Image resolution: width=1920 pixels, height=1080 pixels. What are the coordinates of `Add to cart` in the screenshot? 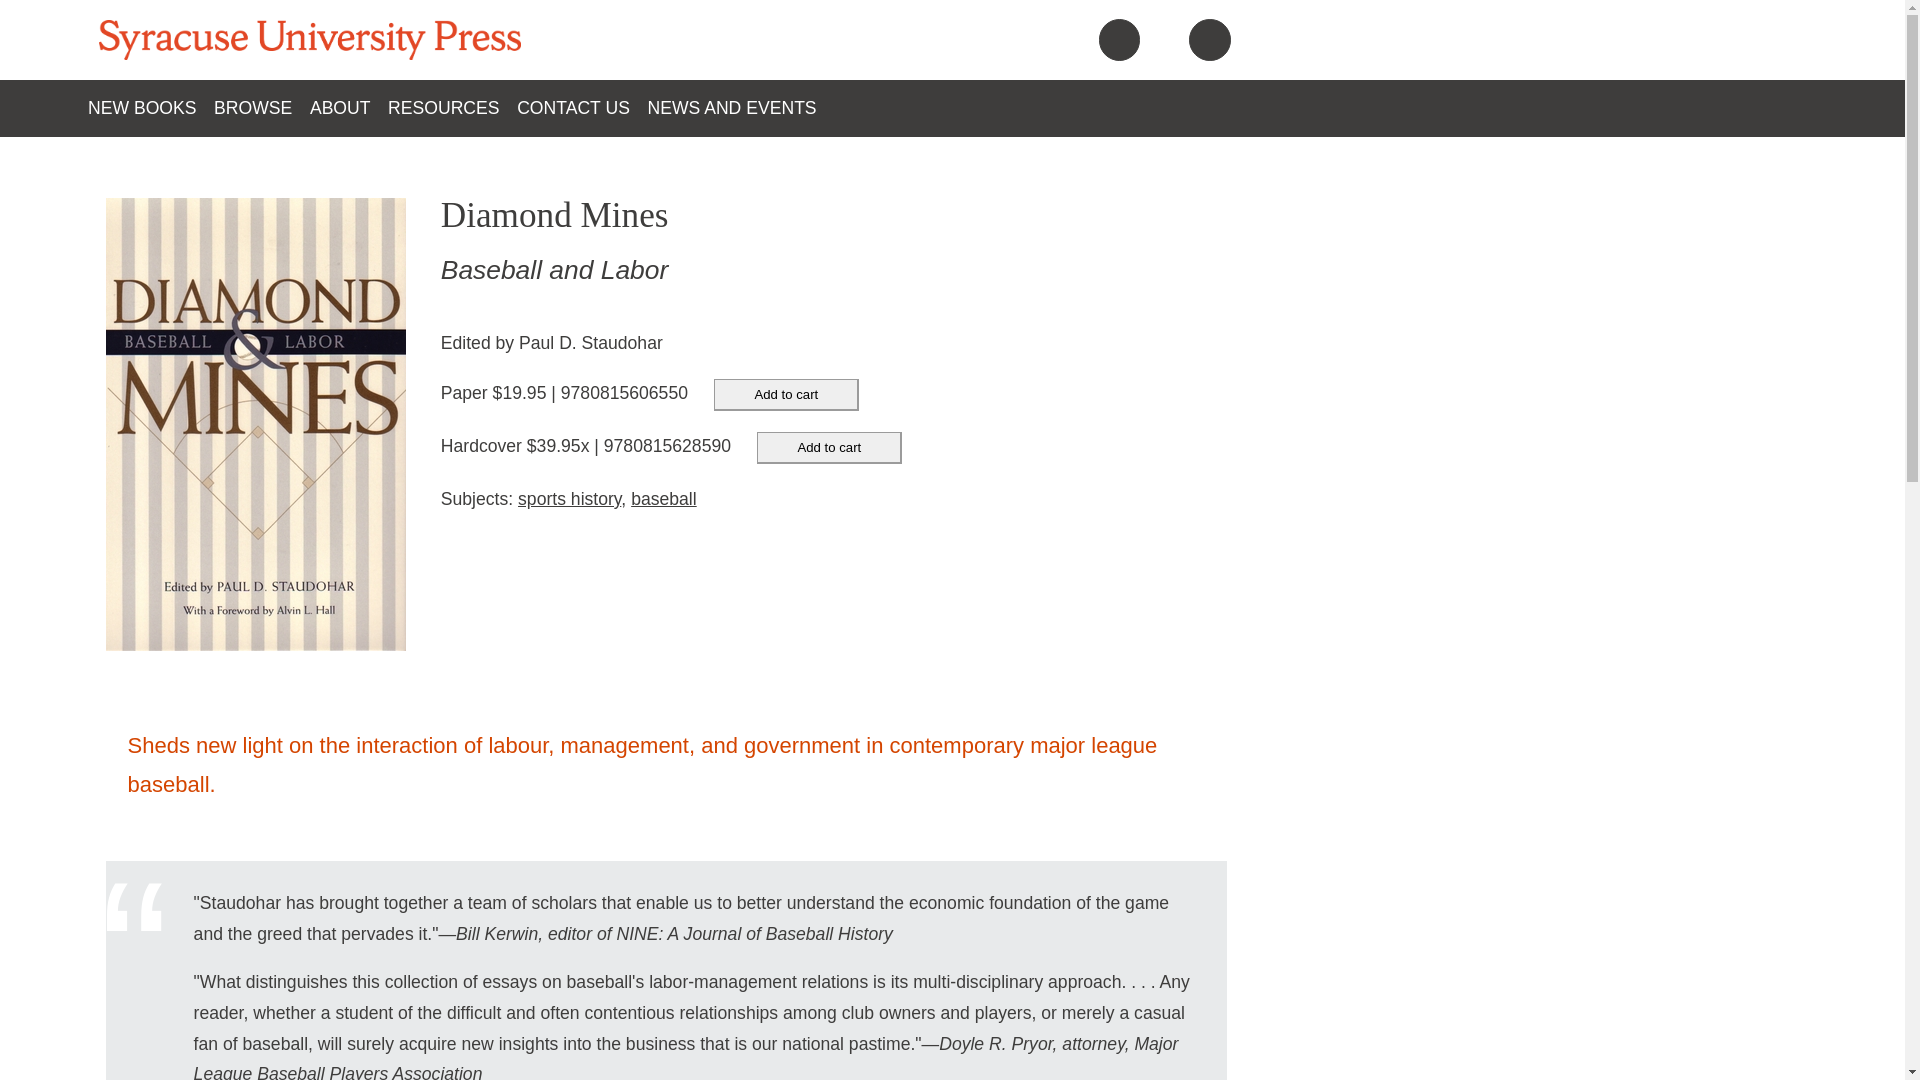 It's located at (829, 448).